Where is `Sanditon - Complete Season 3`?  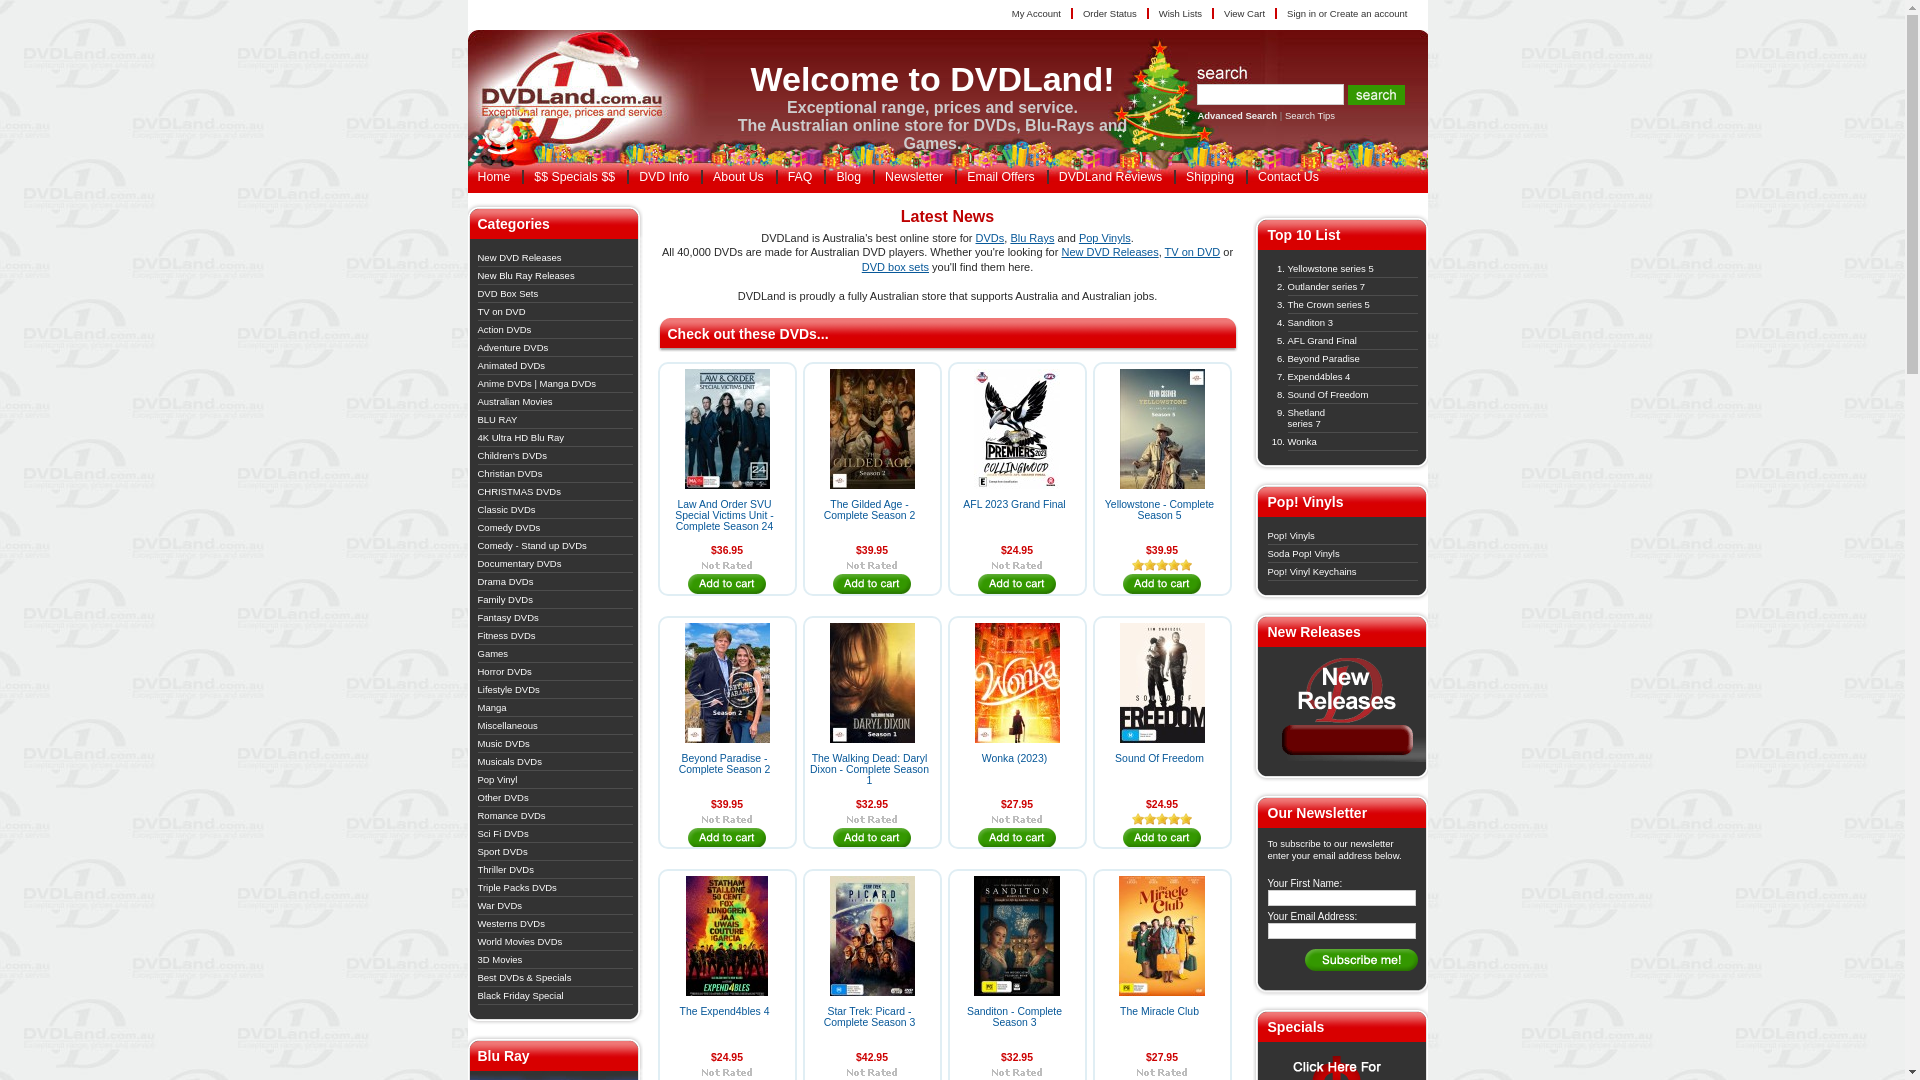 Sanditon - Complete Season 3 is located at coordinates (1014, 1017).